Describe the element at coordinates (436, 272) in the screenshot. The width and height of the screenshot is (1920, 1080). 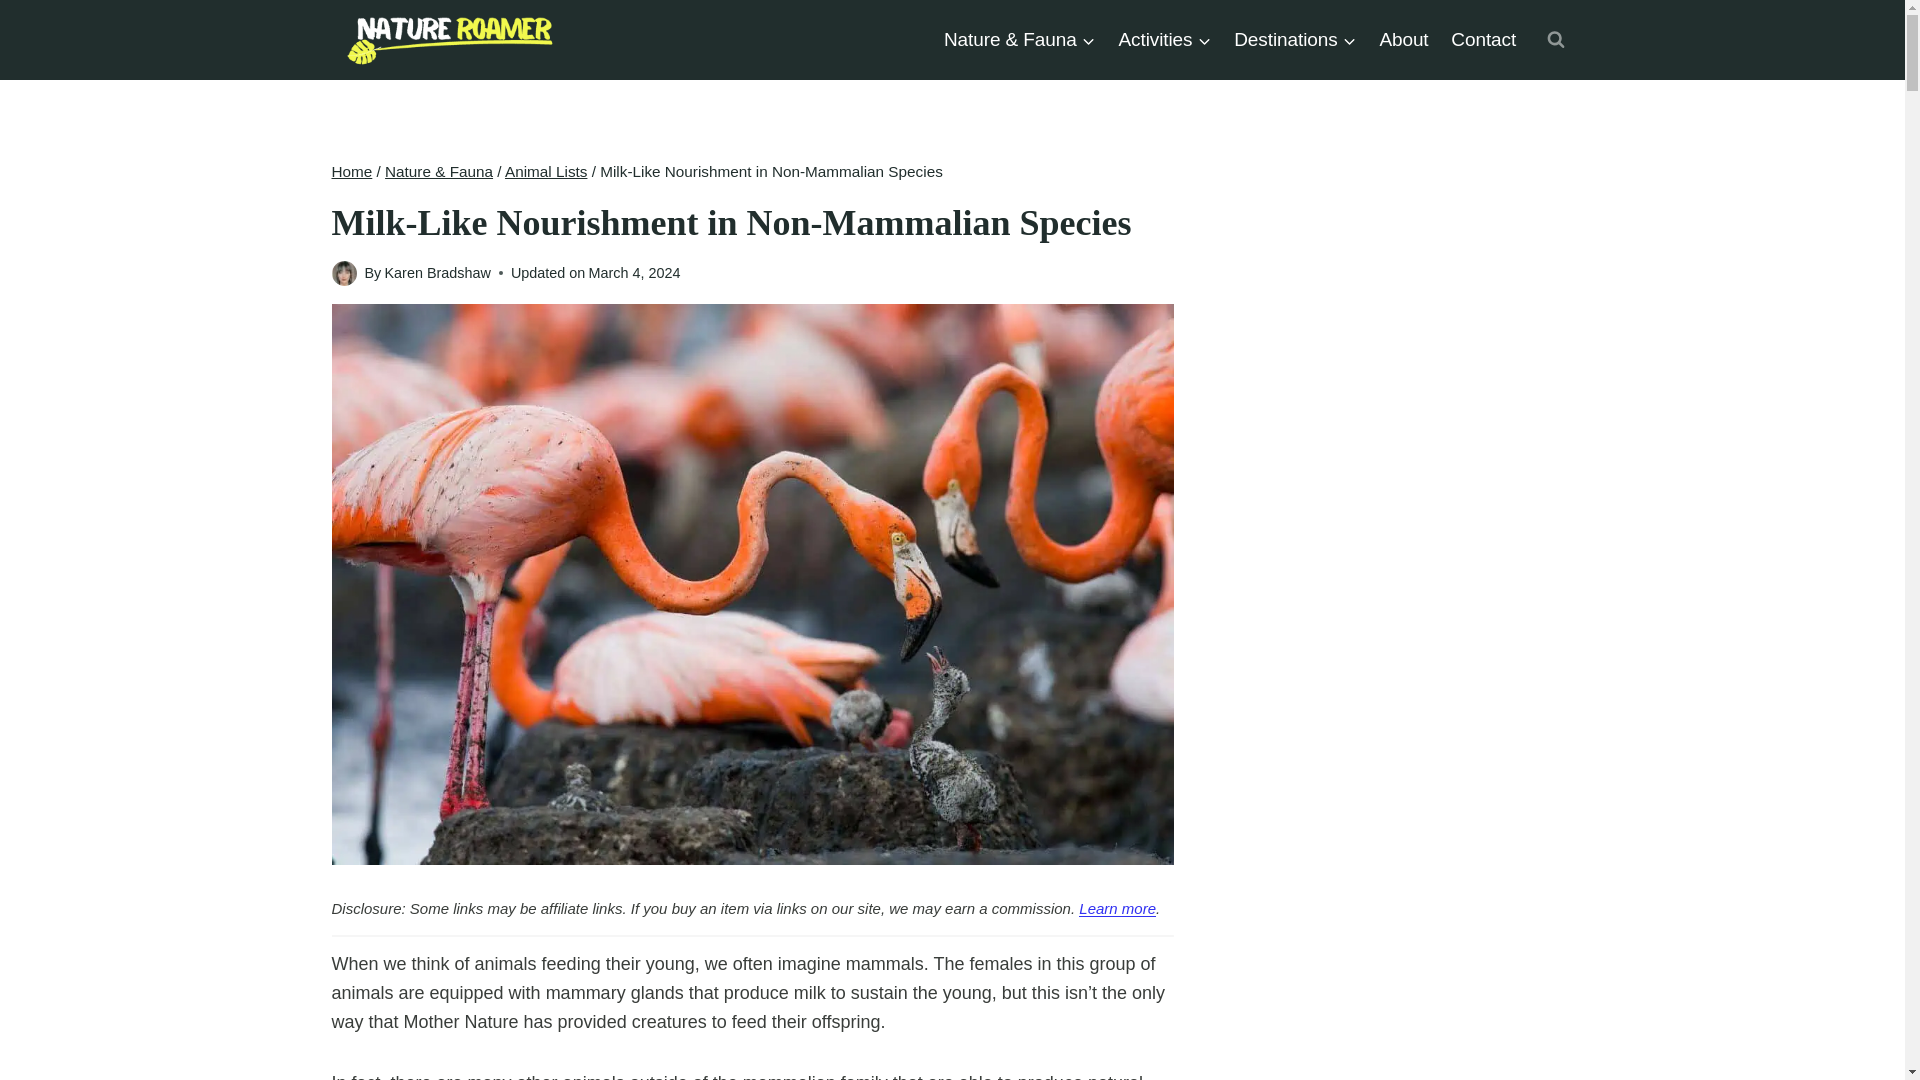
I see `Karen Bradshaw` at that location.